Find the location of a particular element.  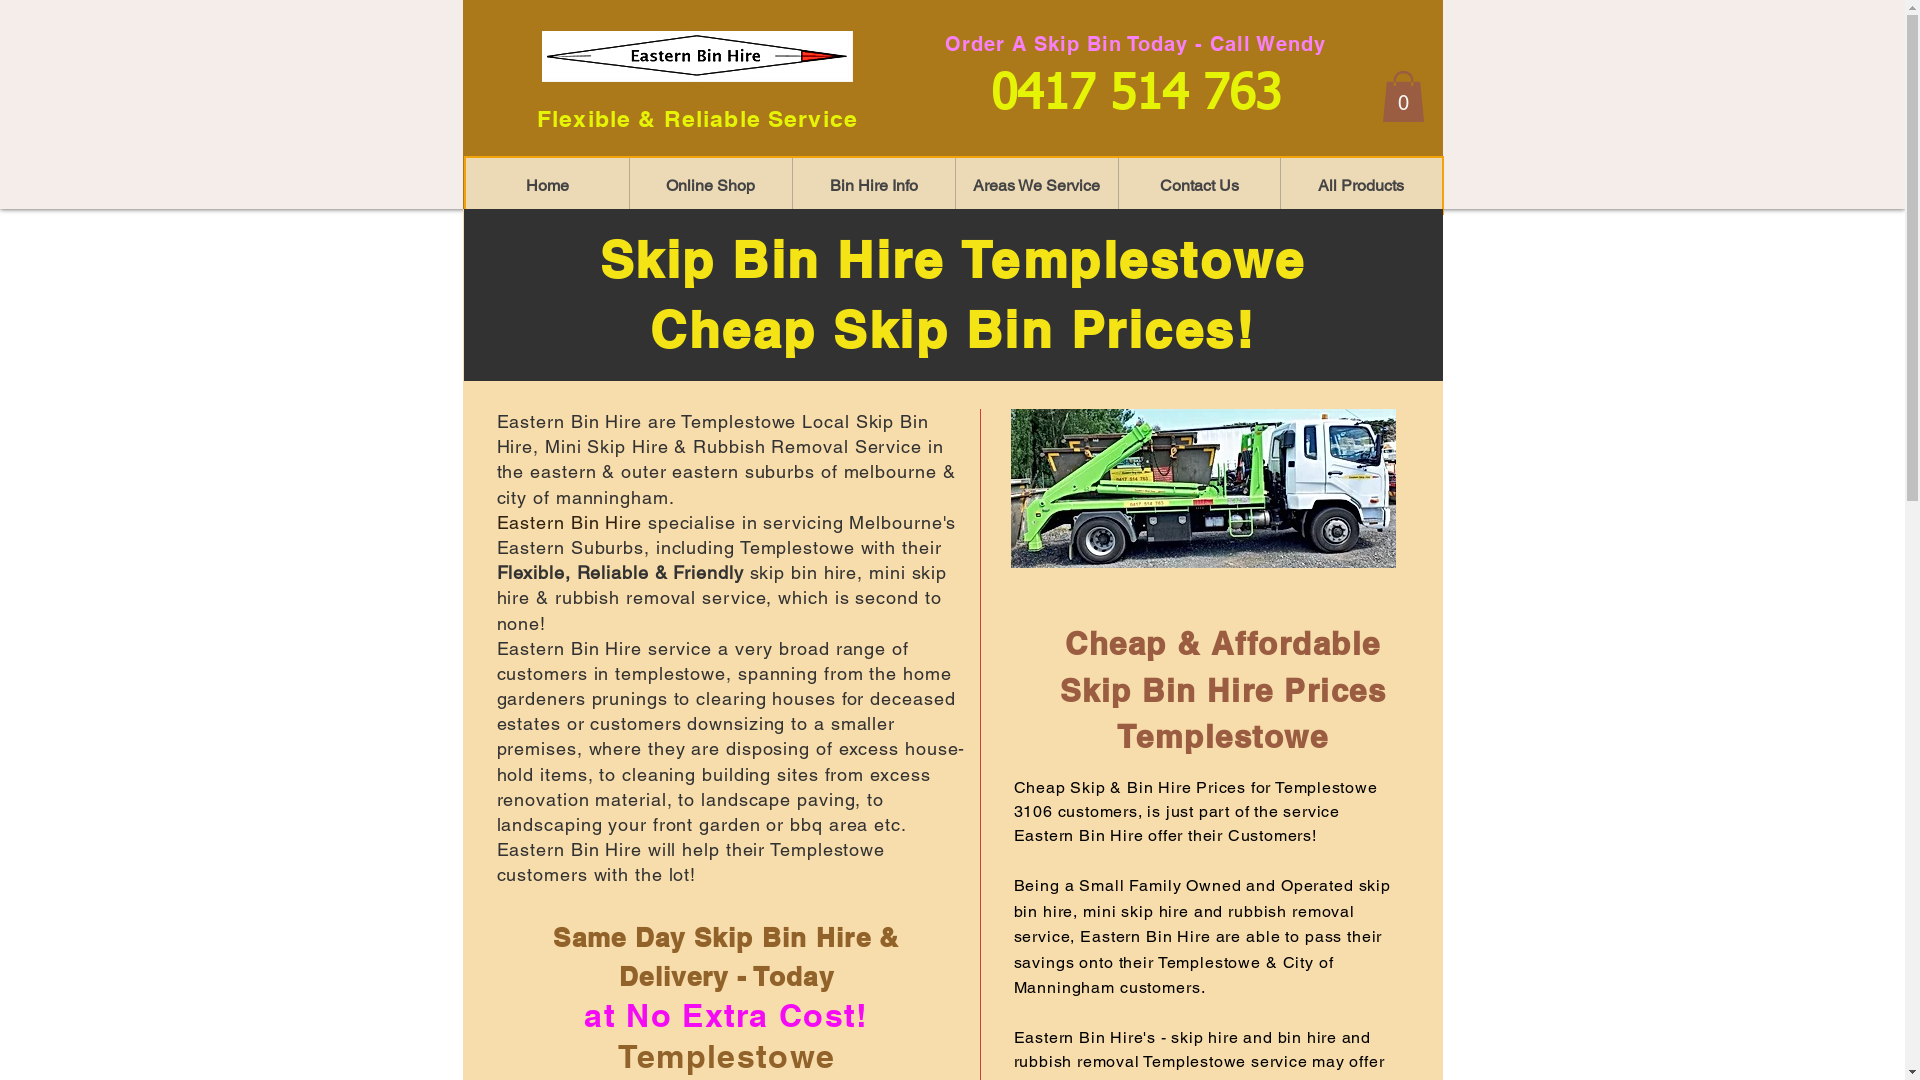

Mini Skip Hire is located at coordinates (607, 446).